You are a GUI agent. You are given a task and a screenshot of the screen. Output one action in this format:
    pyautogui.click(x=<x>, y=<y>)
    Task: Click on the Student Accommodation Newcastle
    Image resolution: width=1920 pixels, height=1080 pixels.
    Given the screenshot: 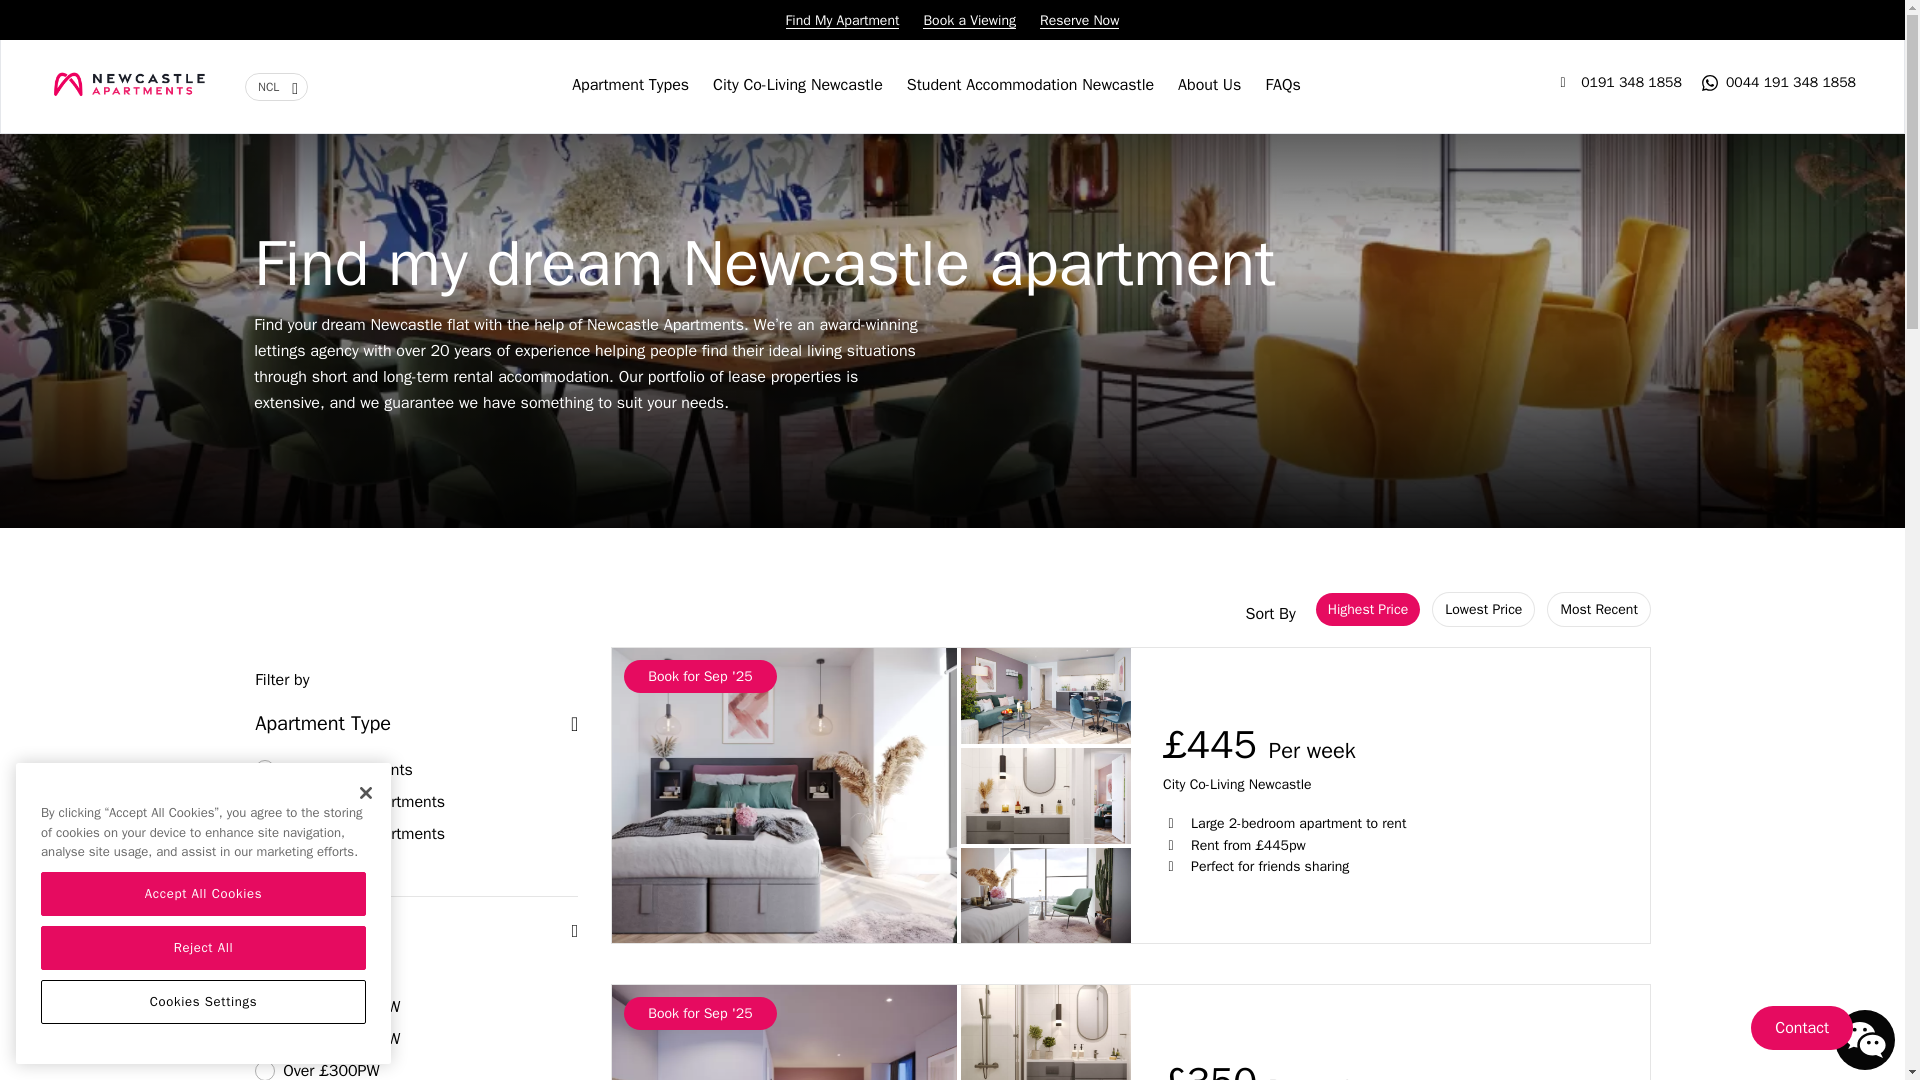 What is the action you would take?
    pyautogui.click(x=1030, y=84)
    